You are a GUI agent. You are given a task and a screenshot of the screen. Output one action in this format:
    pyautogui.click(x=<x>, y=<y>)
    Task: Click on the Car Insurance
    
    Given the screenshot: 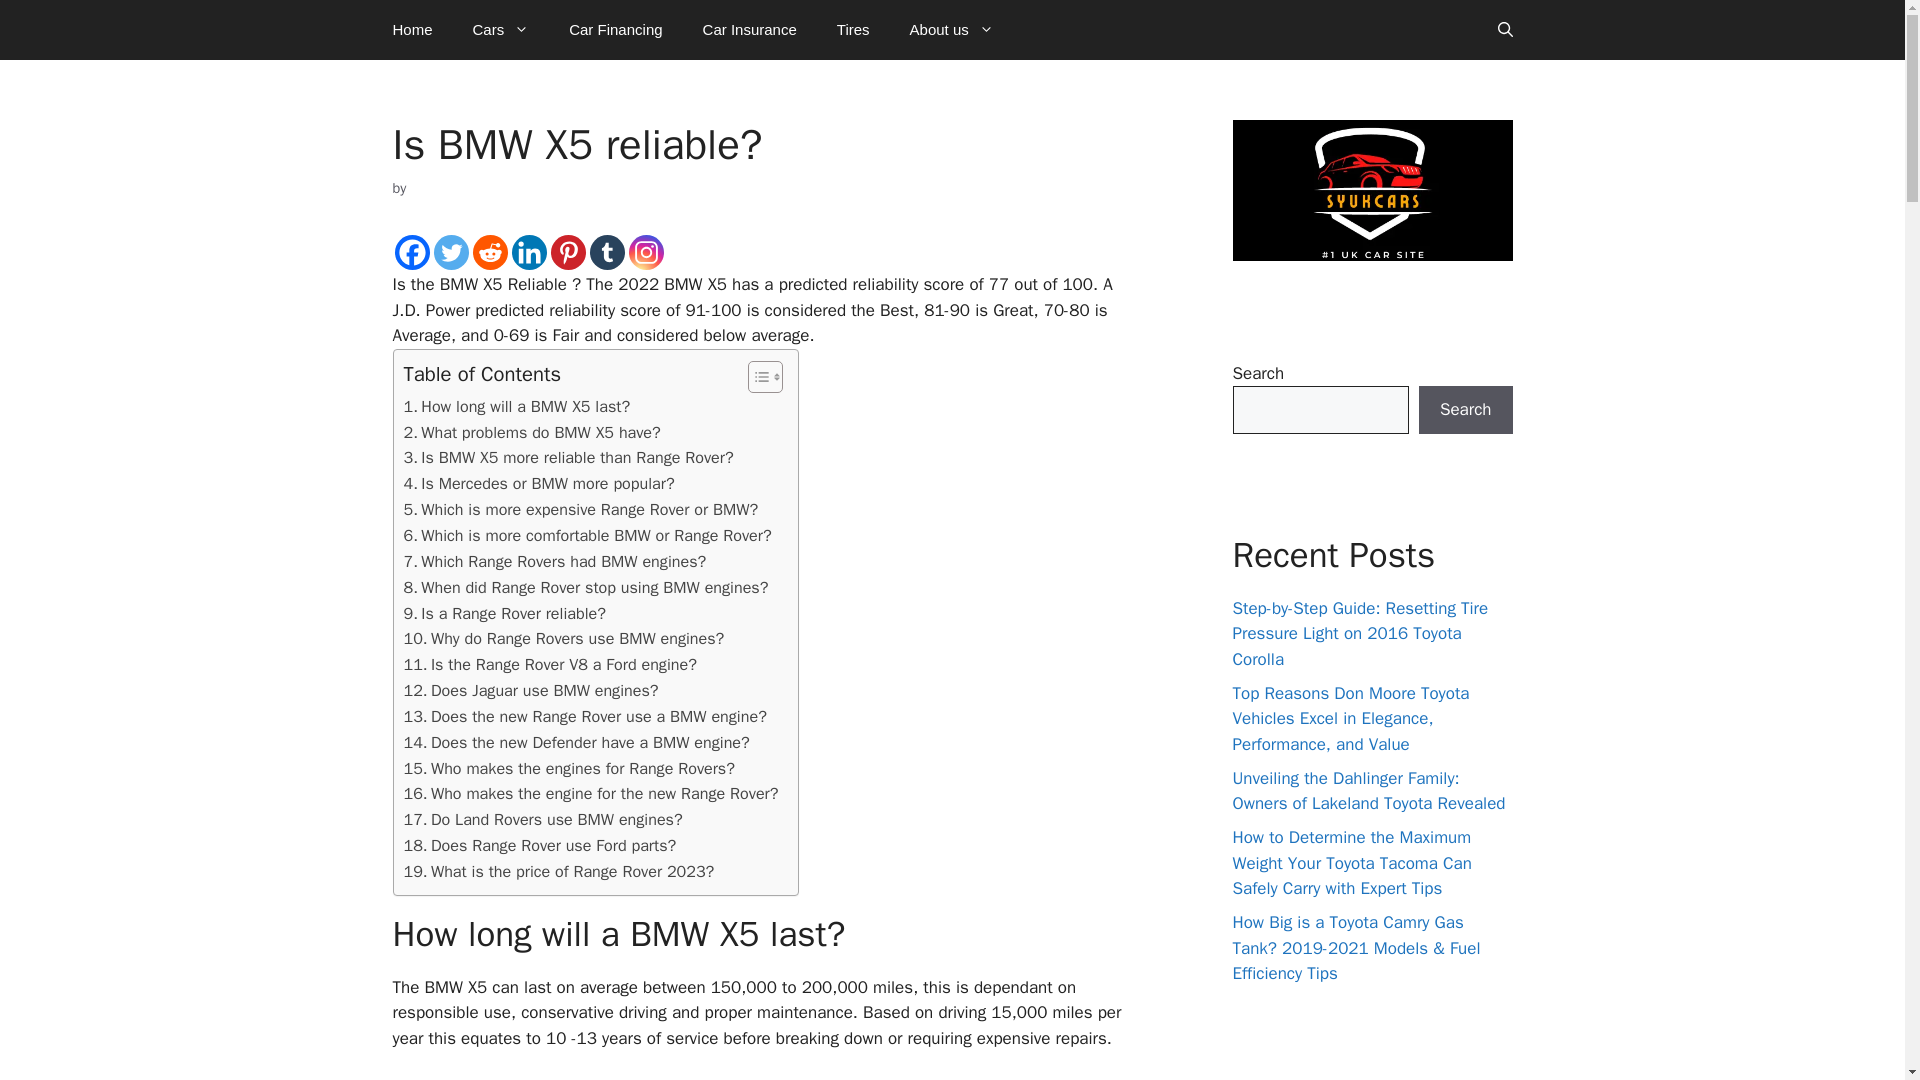 What is the action you would take?
    pyautogui.click(x=750, y=30)
    